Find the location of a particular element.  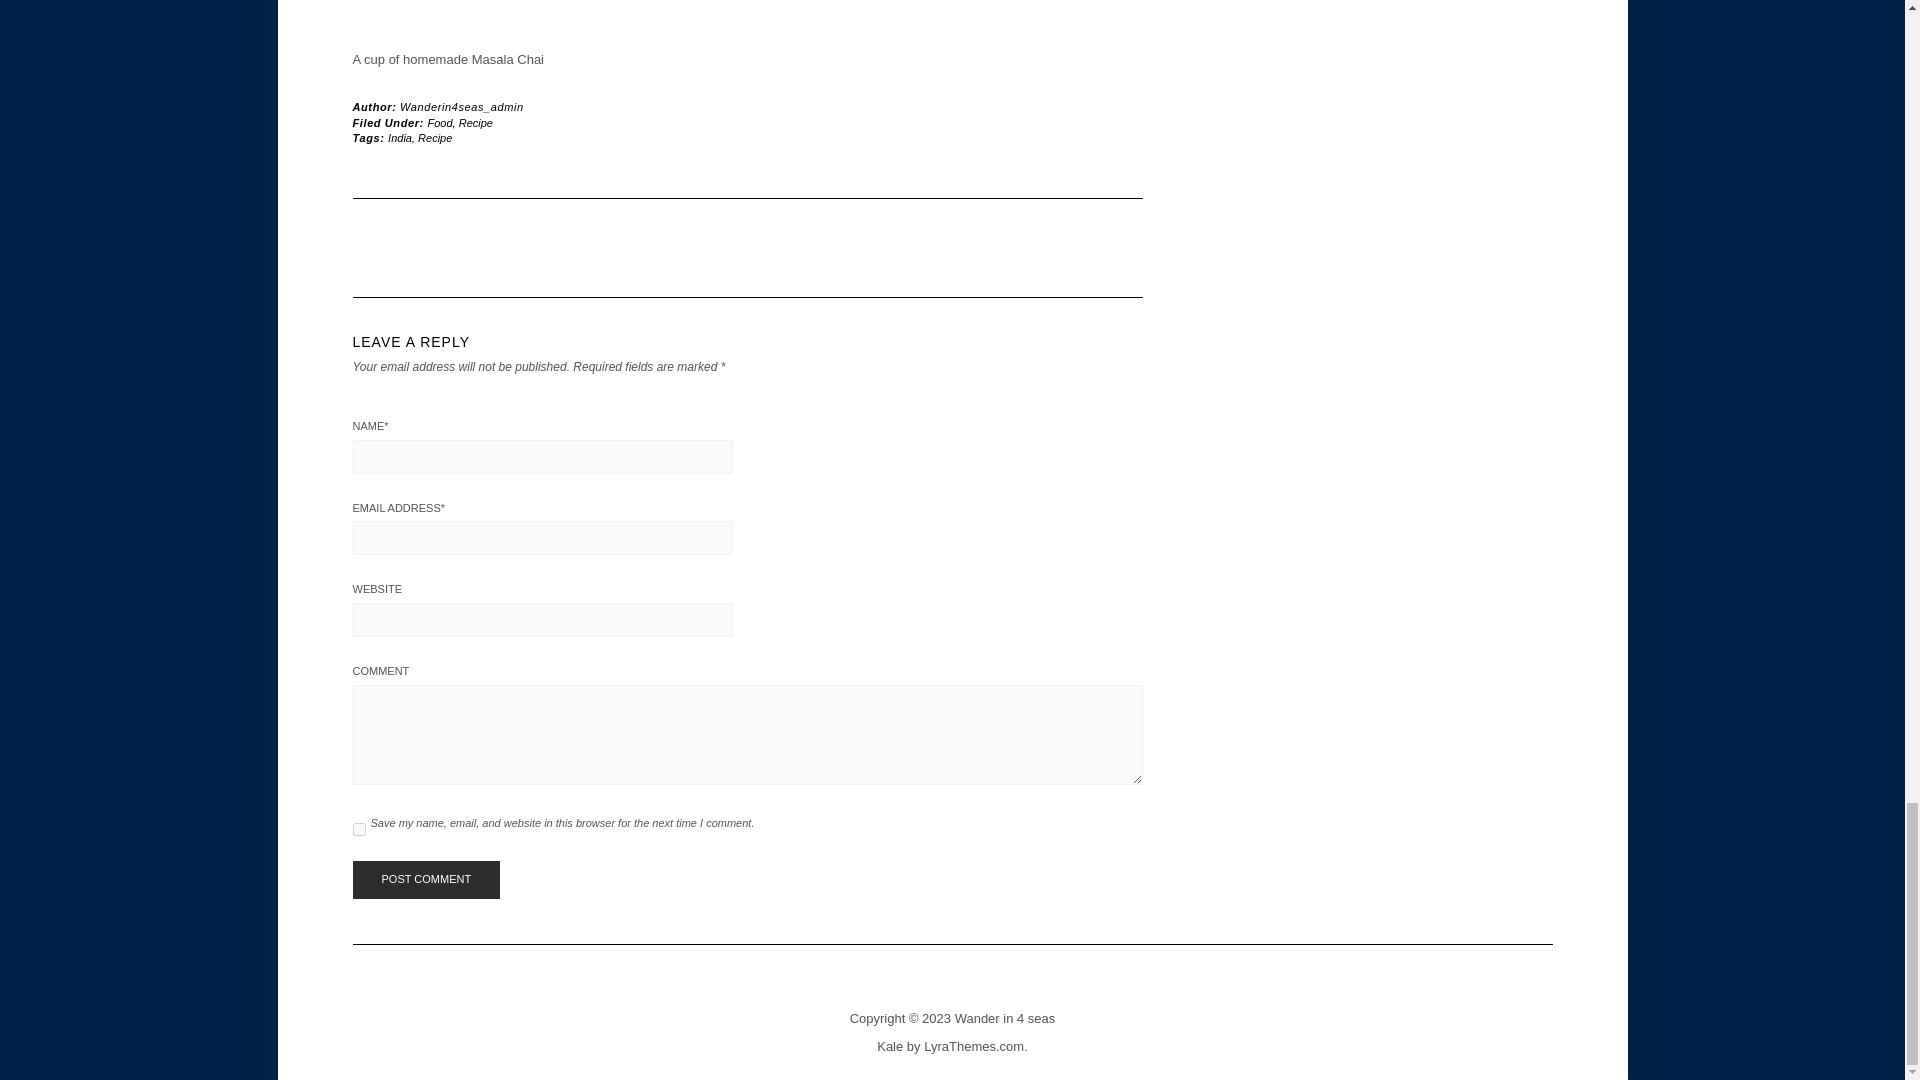

Recipe is located at coordinates (434, 137).